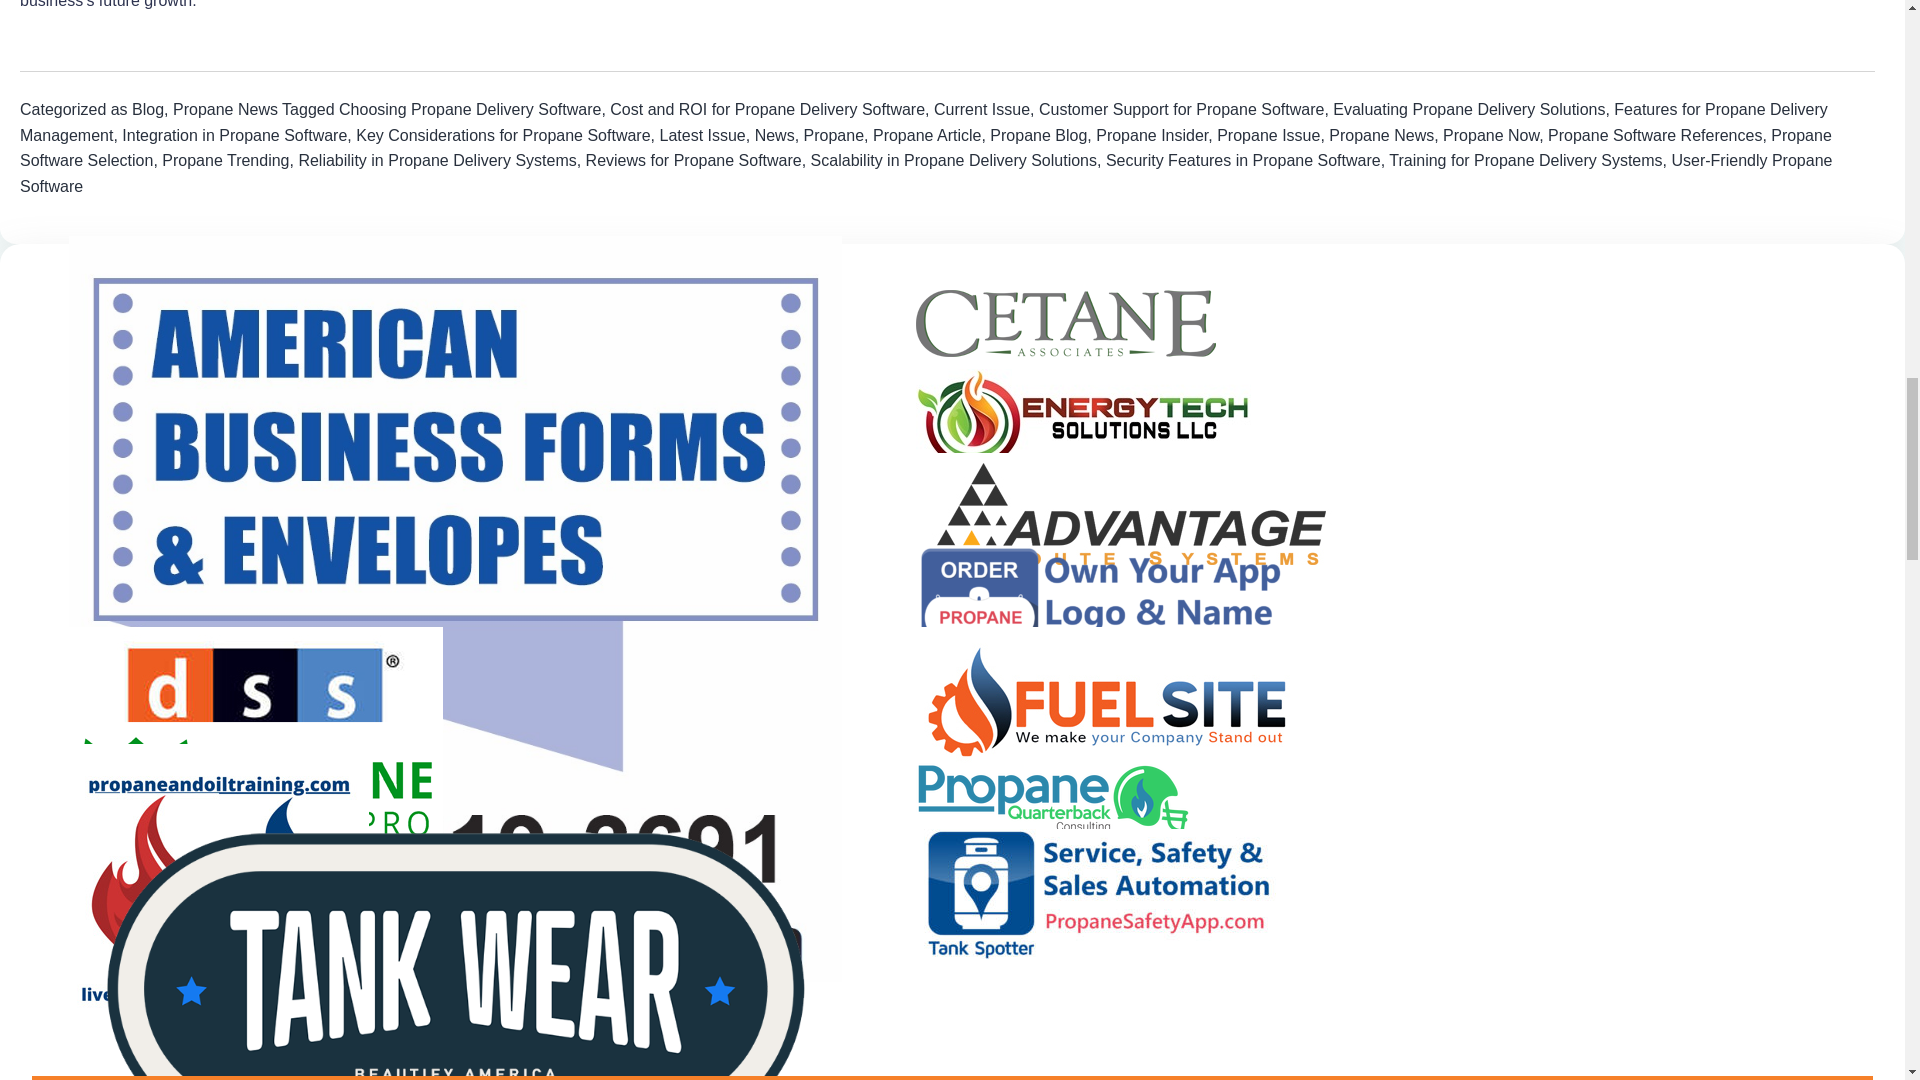 This screenshot has width=1920, height=1080. I want to click on Propane Now, so click(1491, 135).